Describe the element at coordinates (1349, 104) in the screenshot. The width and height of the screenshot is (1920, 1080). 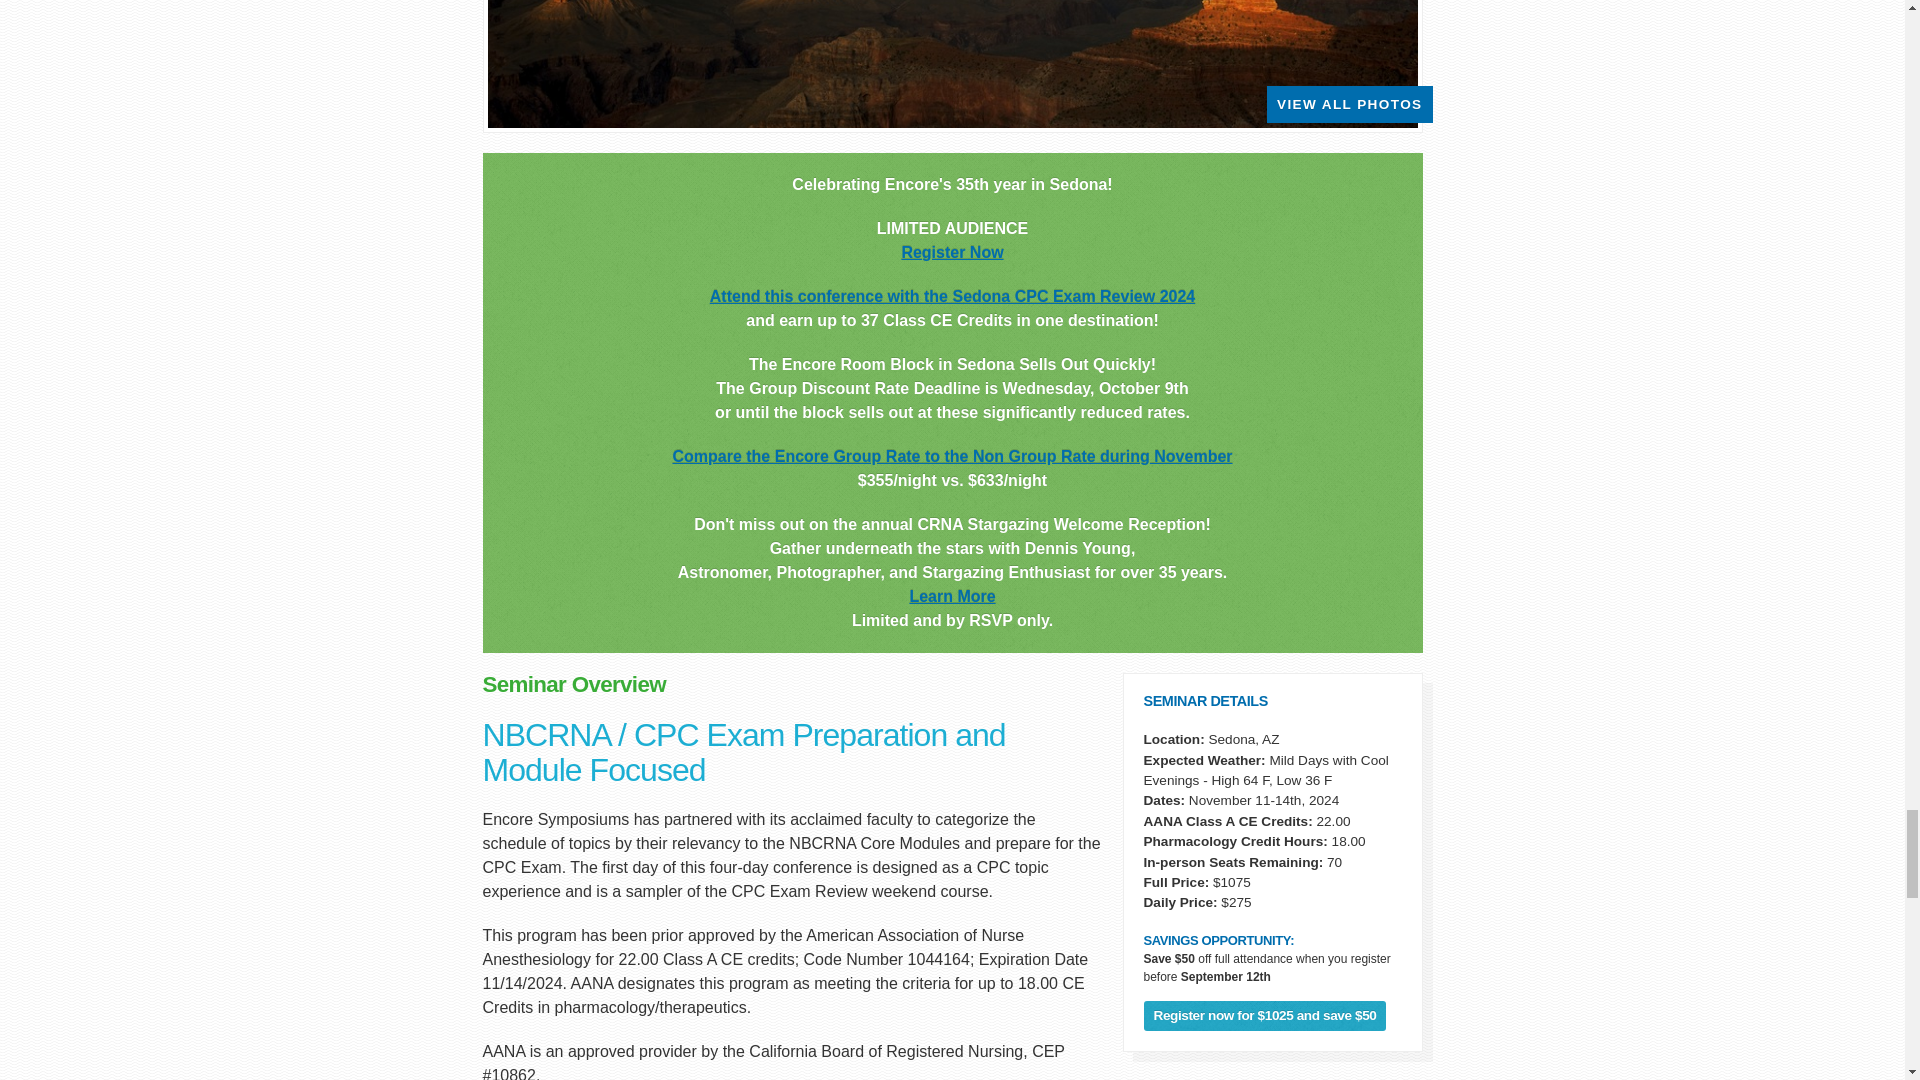
I see `VIEW ALL PHOTOS` at that location.